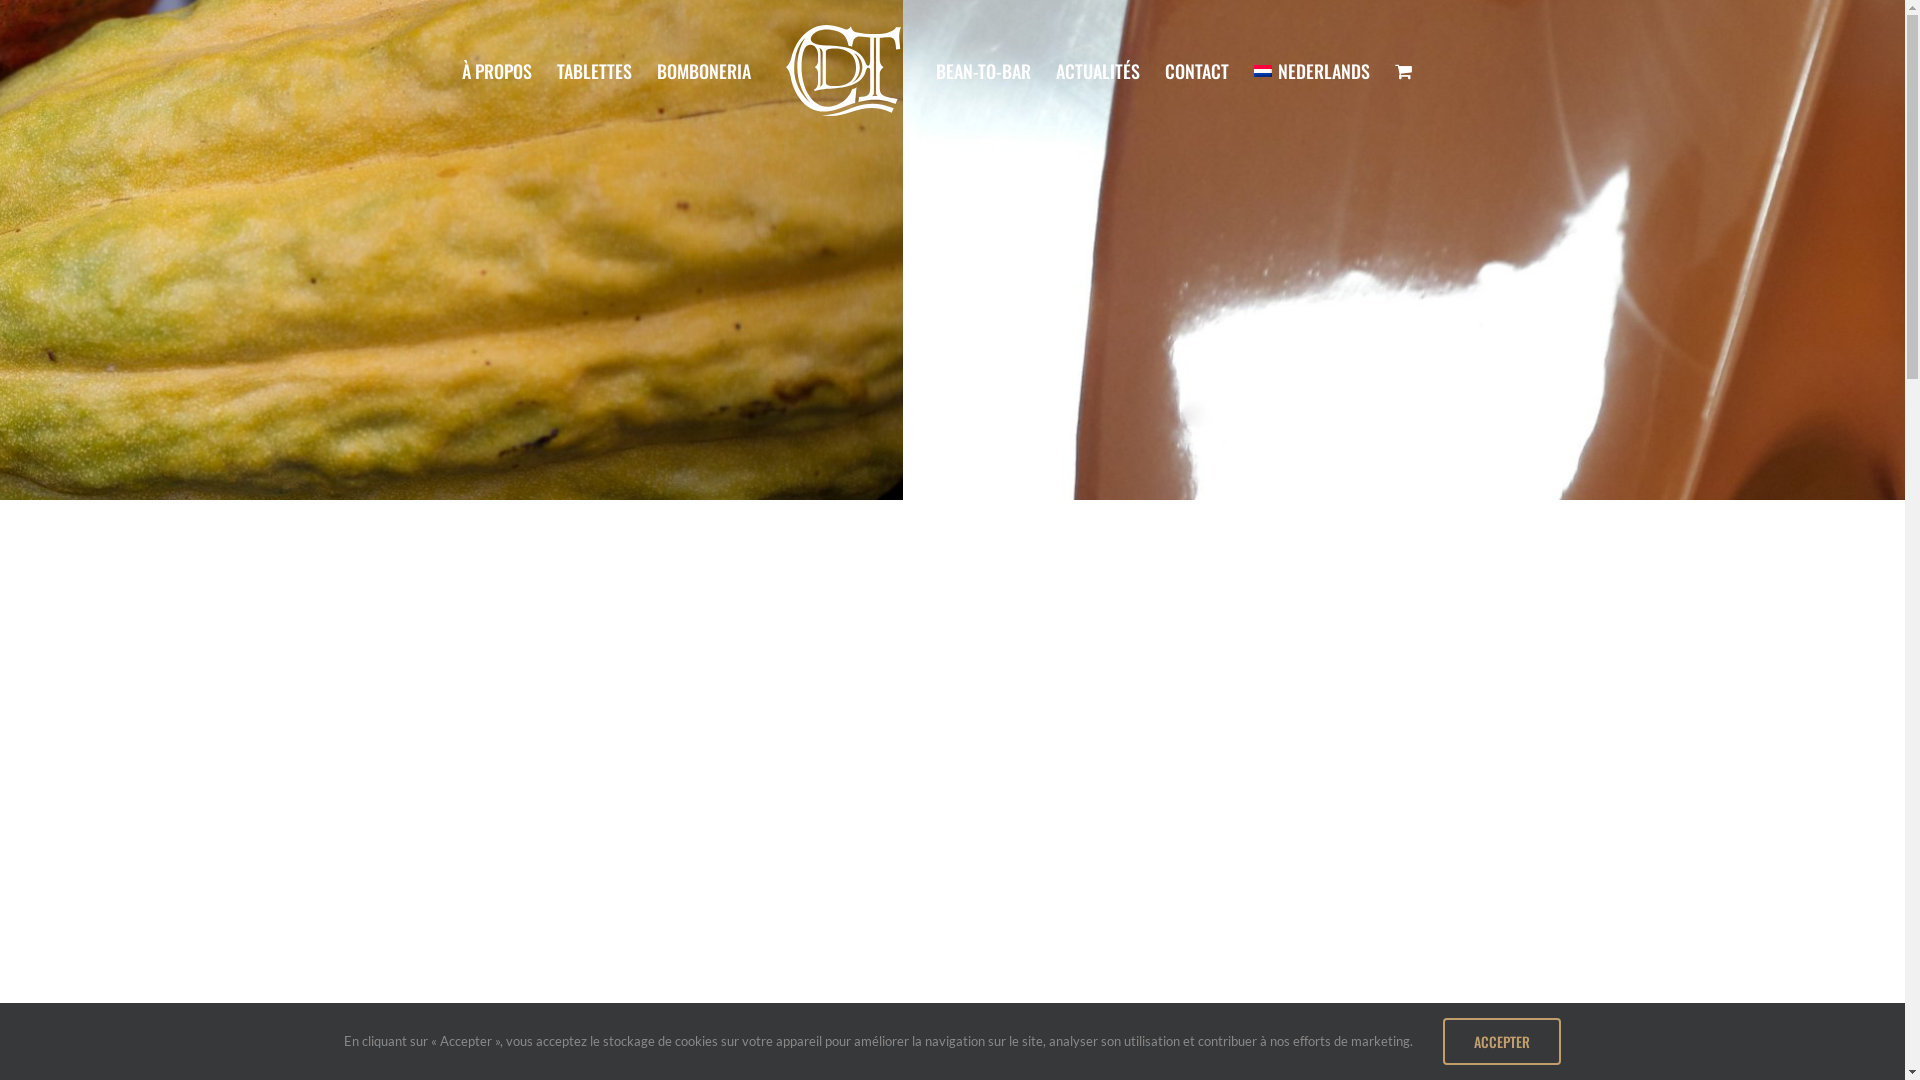  Describe the element at coordinates (1312, 70) in the screenshot. I see `NEDERLANDS` at that location.